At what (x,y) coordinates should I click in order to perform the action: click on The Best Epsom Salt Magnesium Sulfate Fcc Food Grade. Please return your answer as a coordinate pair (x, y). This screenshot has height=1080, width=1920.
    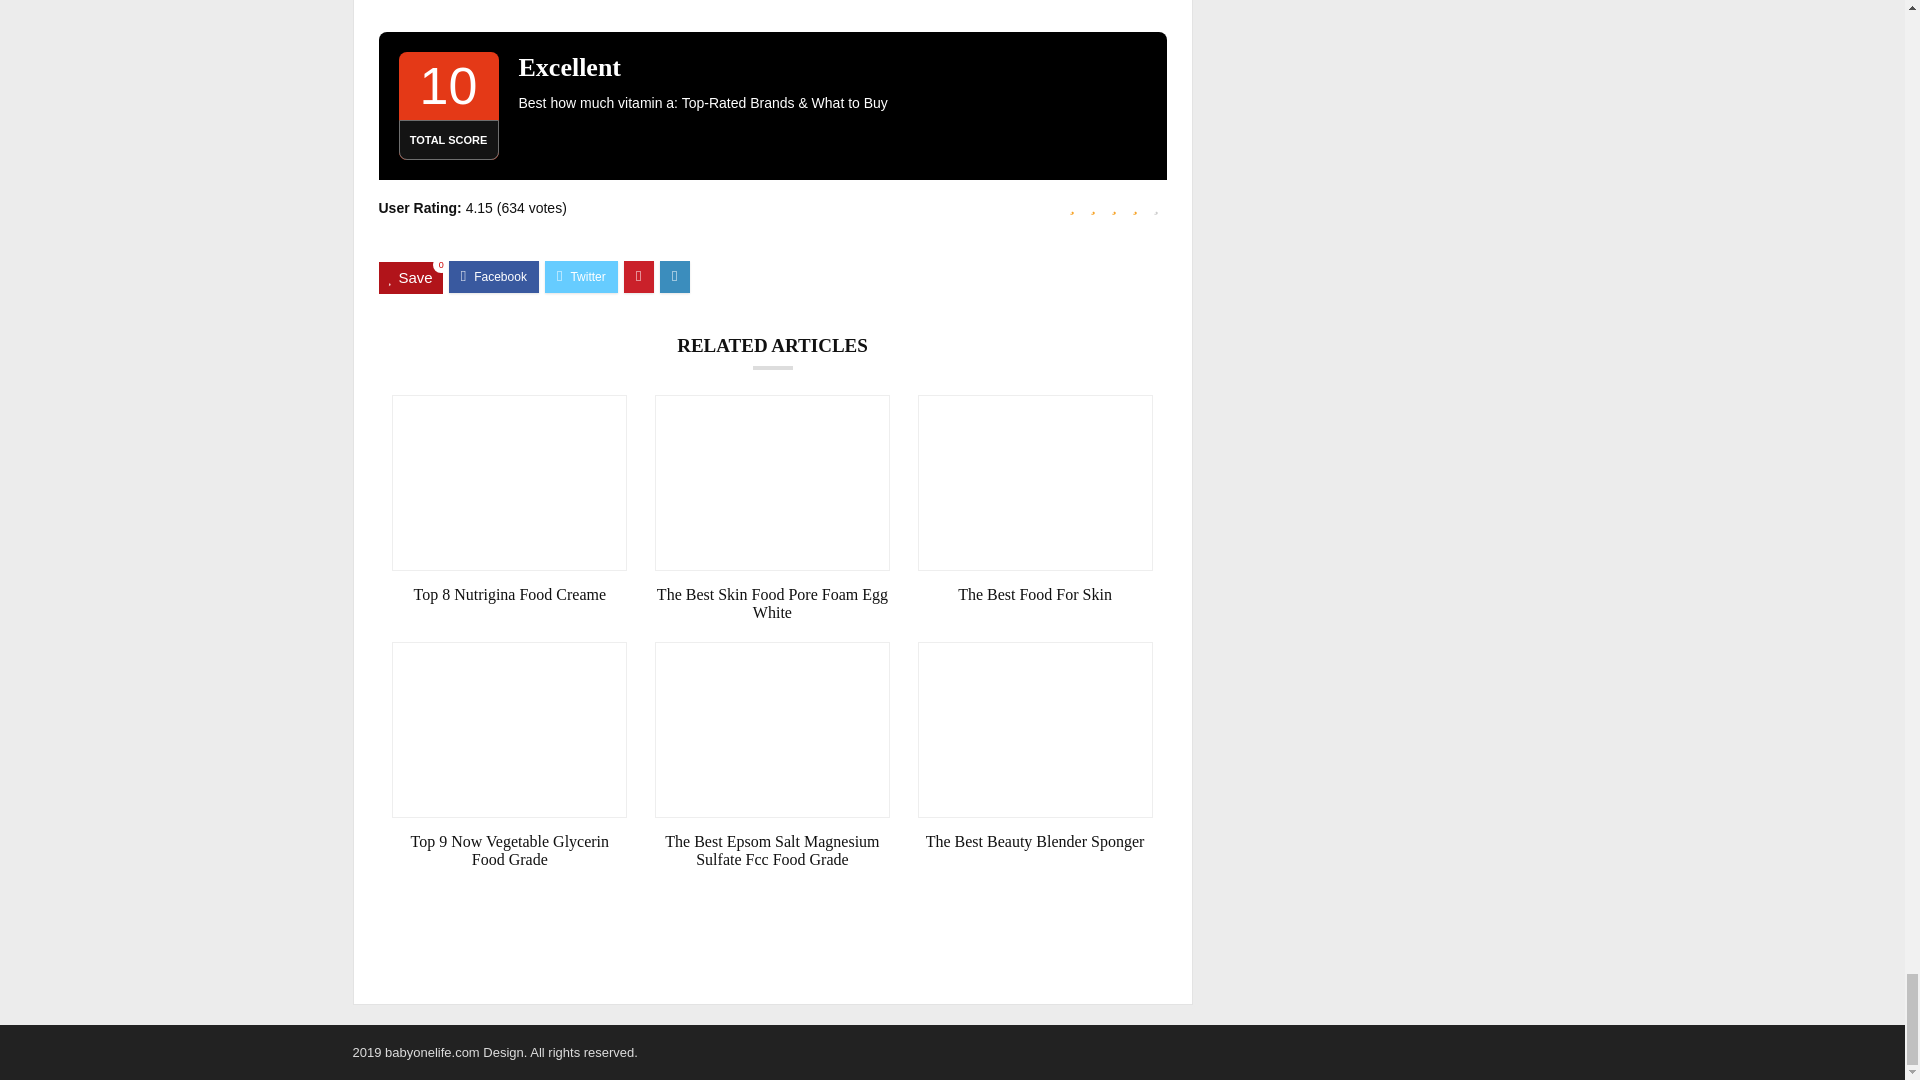
    Looking at the image, I should click on (772, 850).